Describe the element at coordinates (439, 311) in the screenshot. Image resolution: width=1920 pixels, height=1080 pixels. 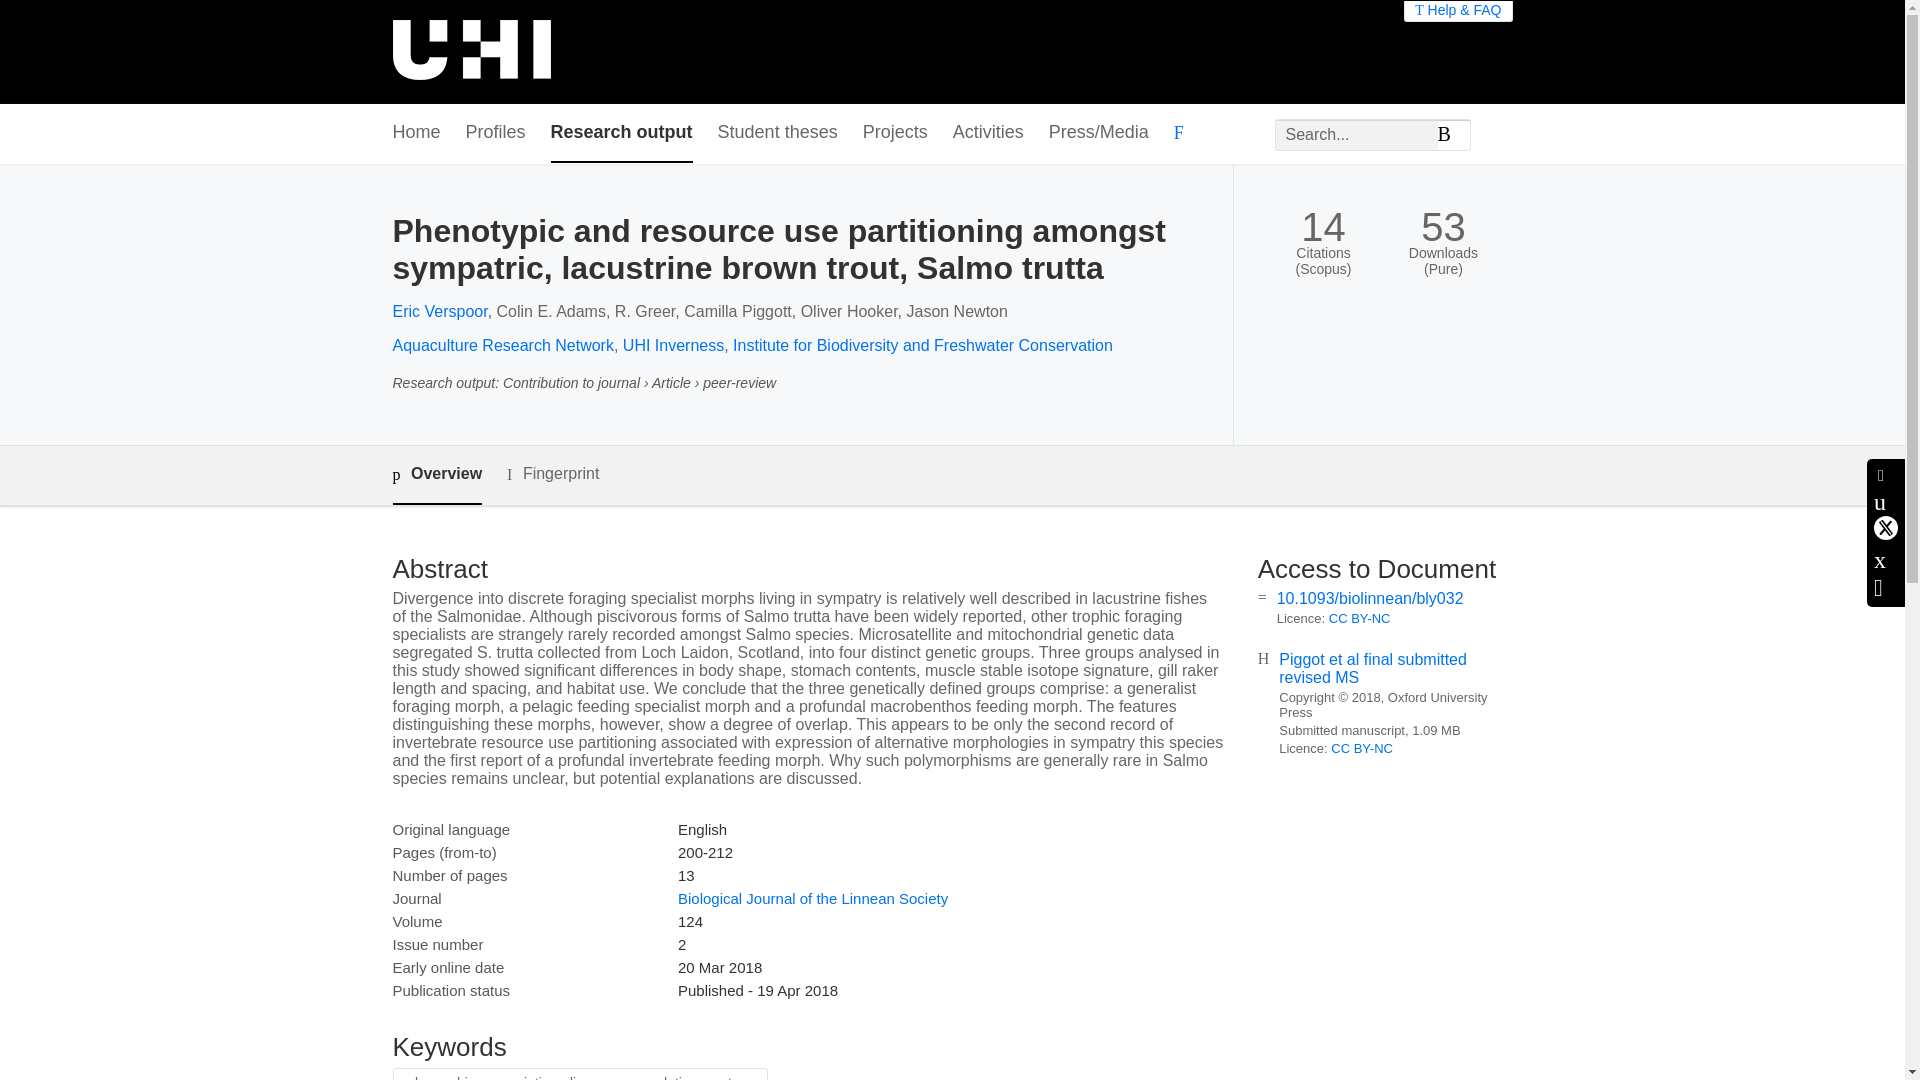
I see `Eric Verspoor` at that location.